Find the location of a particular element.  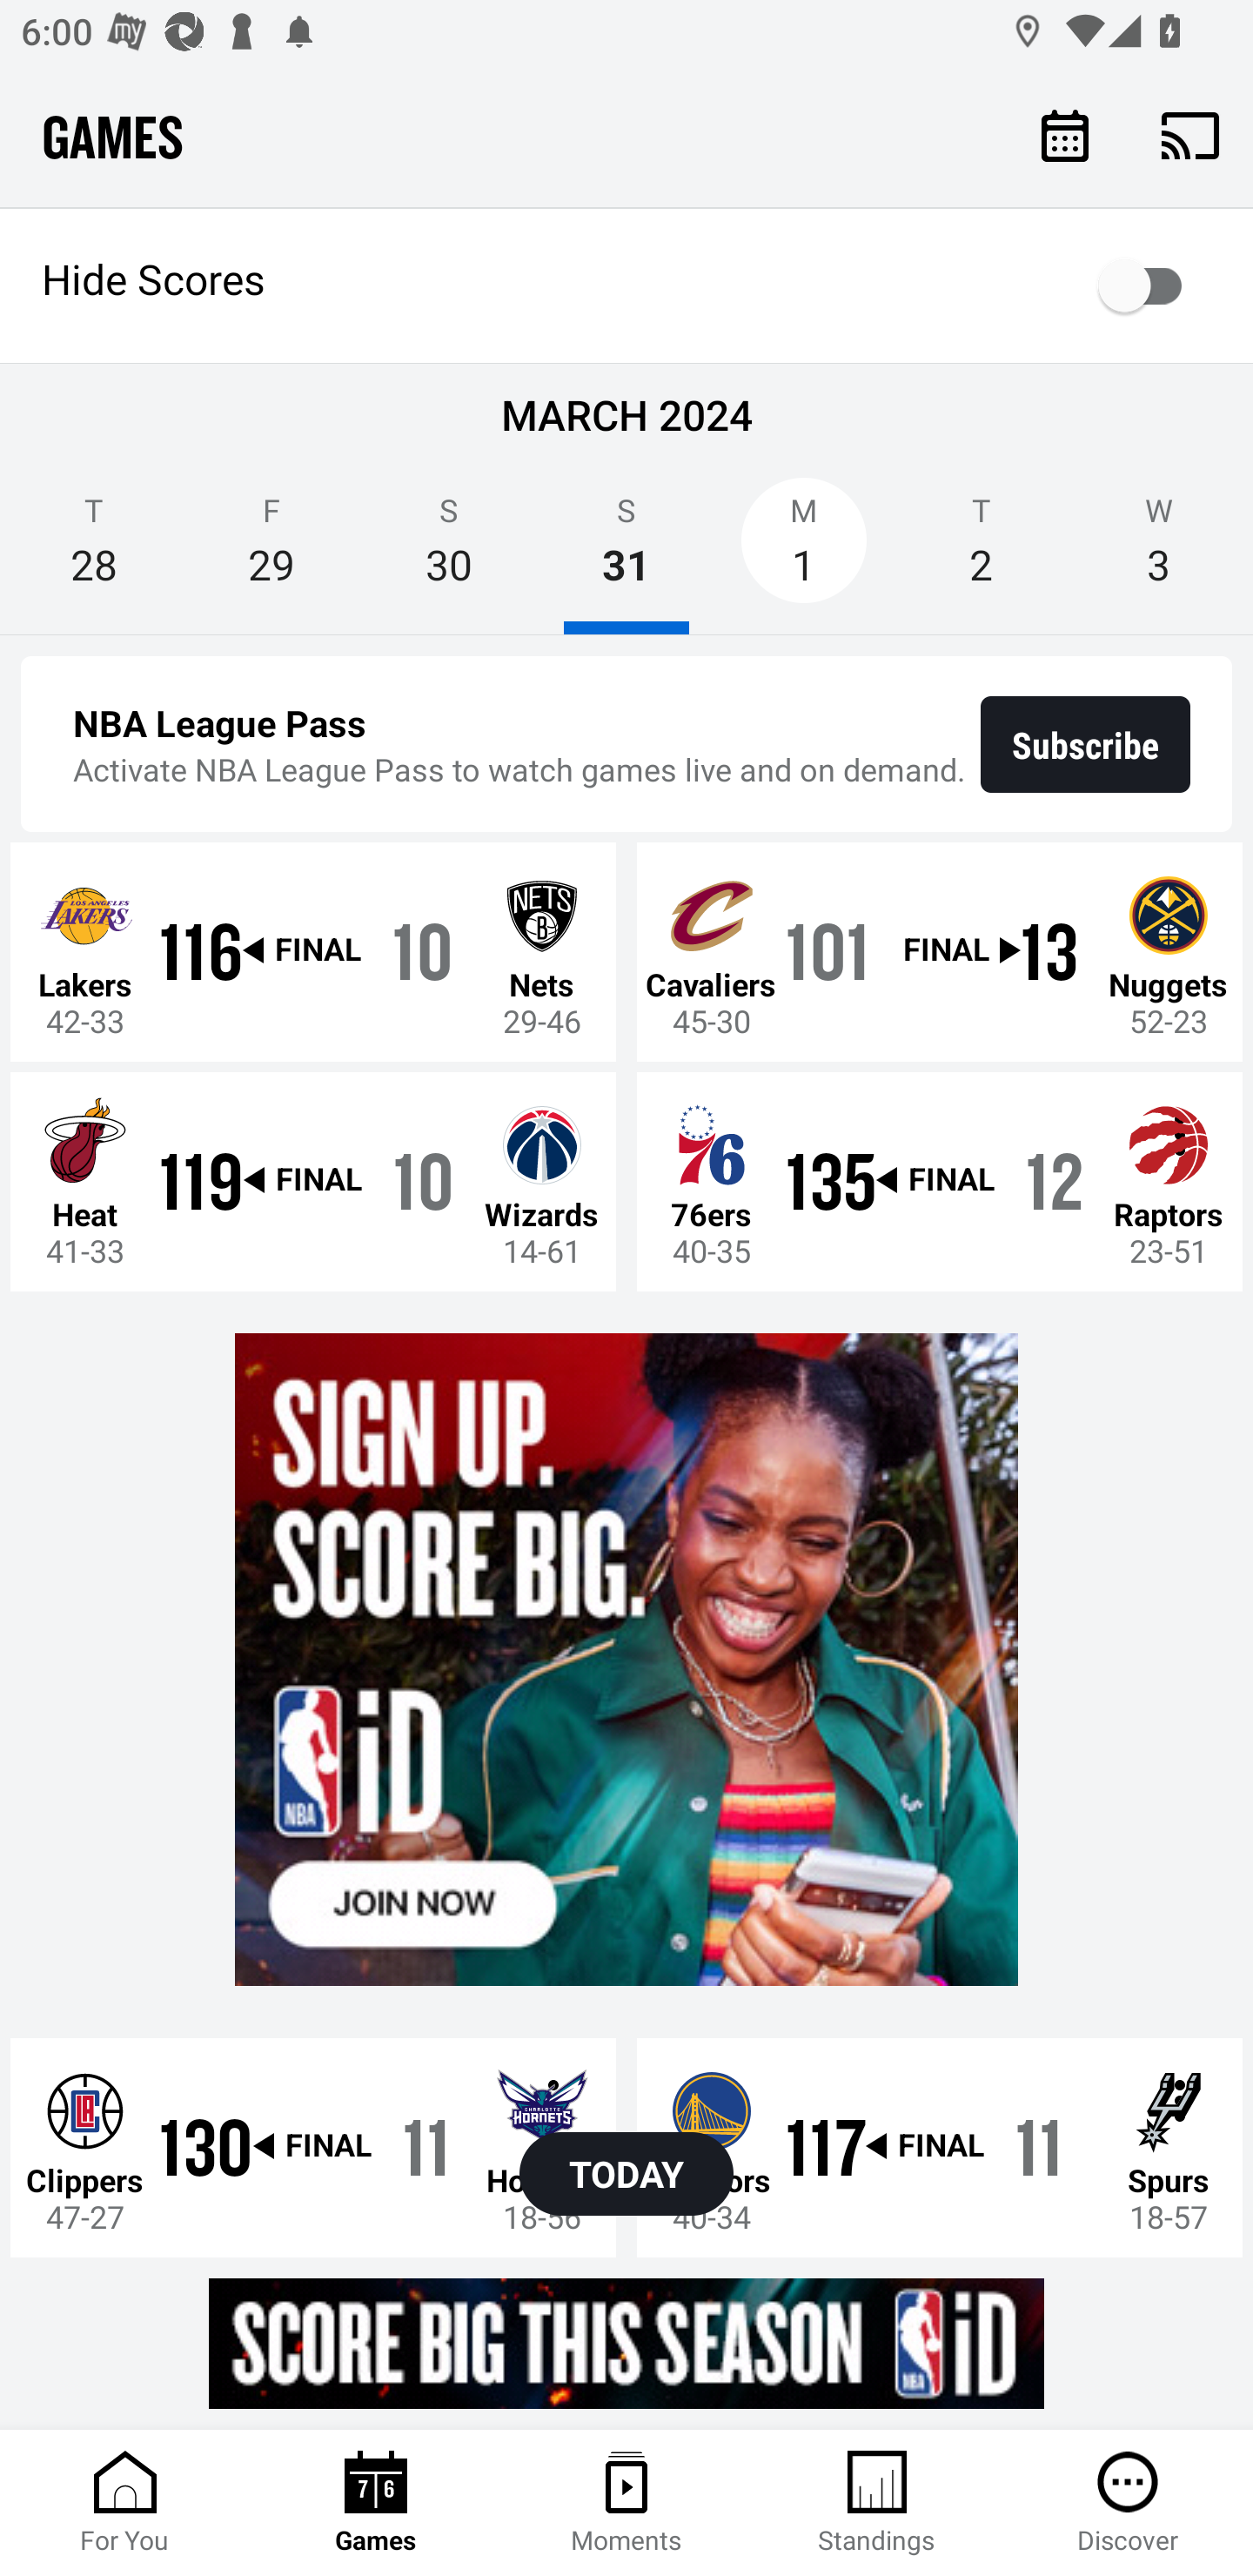

Clippers 47-27 130 FINAL 118 Hornets 18-56 is located at coordinates (313, 2146).